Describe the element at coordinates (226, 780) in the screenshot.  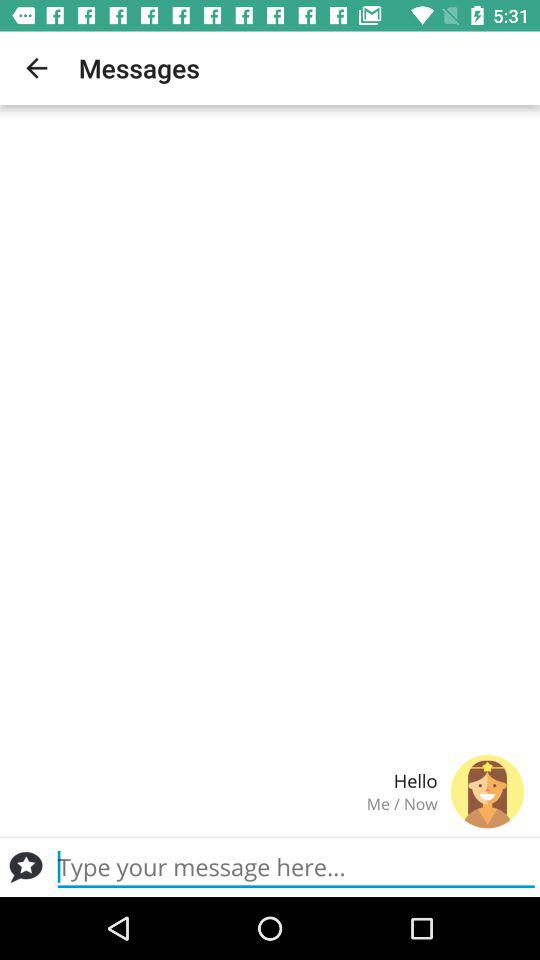
I see `click the item above me / now` at that location.